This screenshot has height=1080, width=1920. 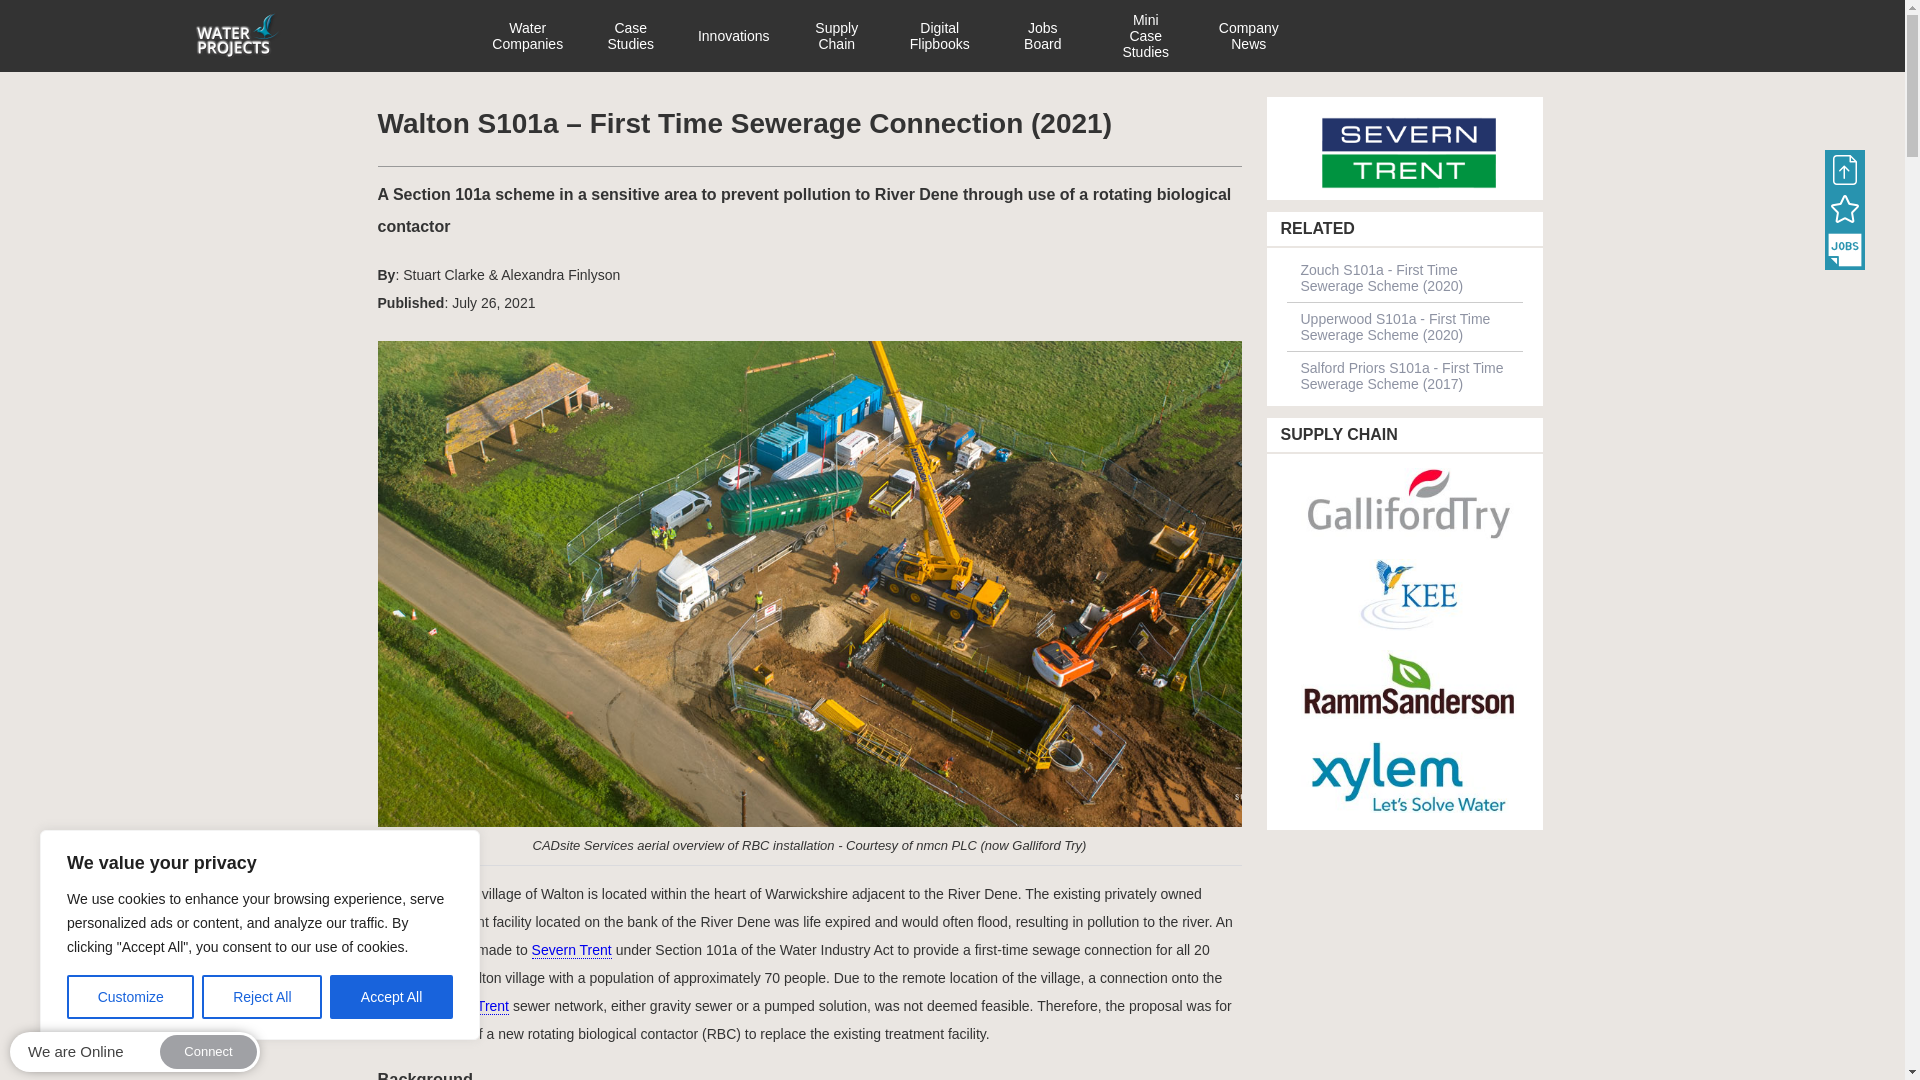 What do you see at coordinates (1404, 687) in the screenshot?
I see `RammSanderson` at bounding box center [1404, 687].